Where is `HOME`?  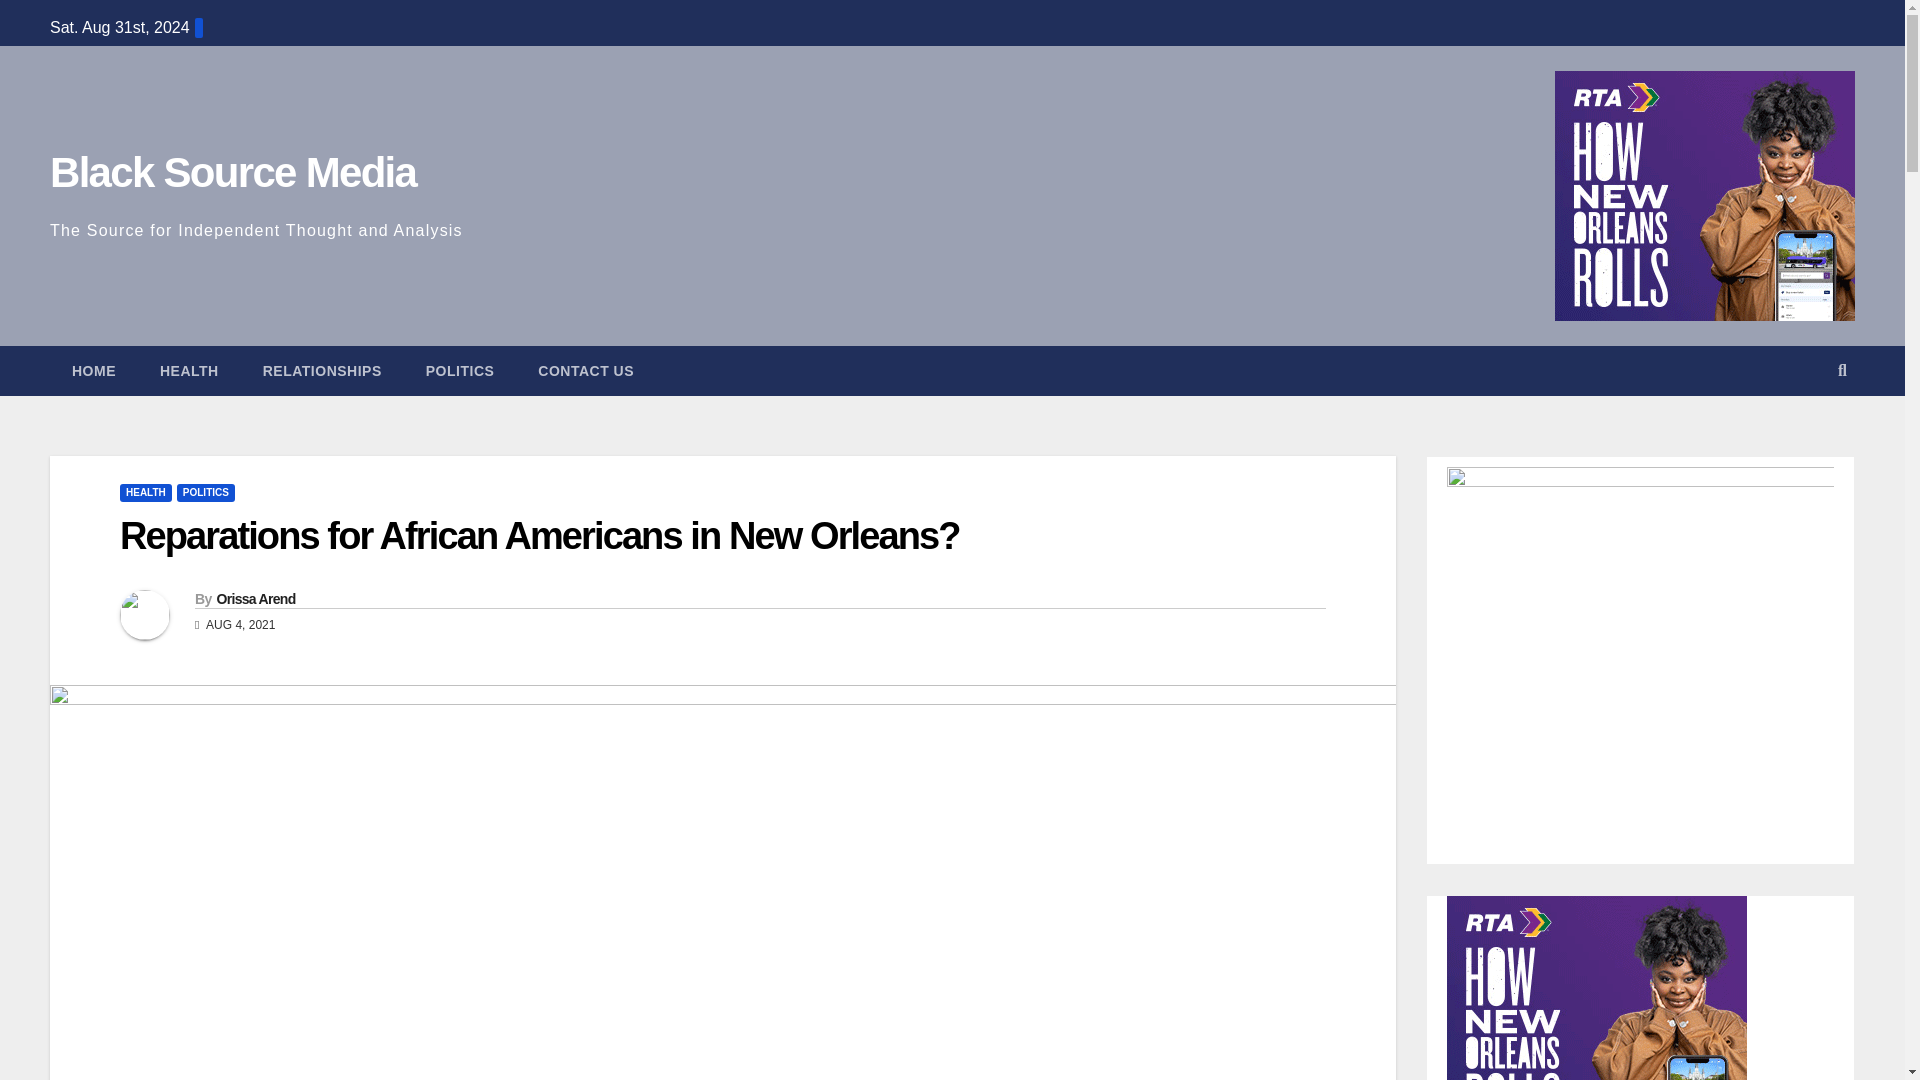 HOME is located at coordinates (94, 370).